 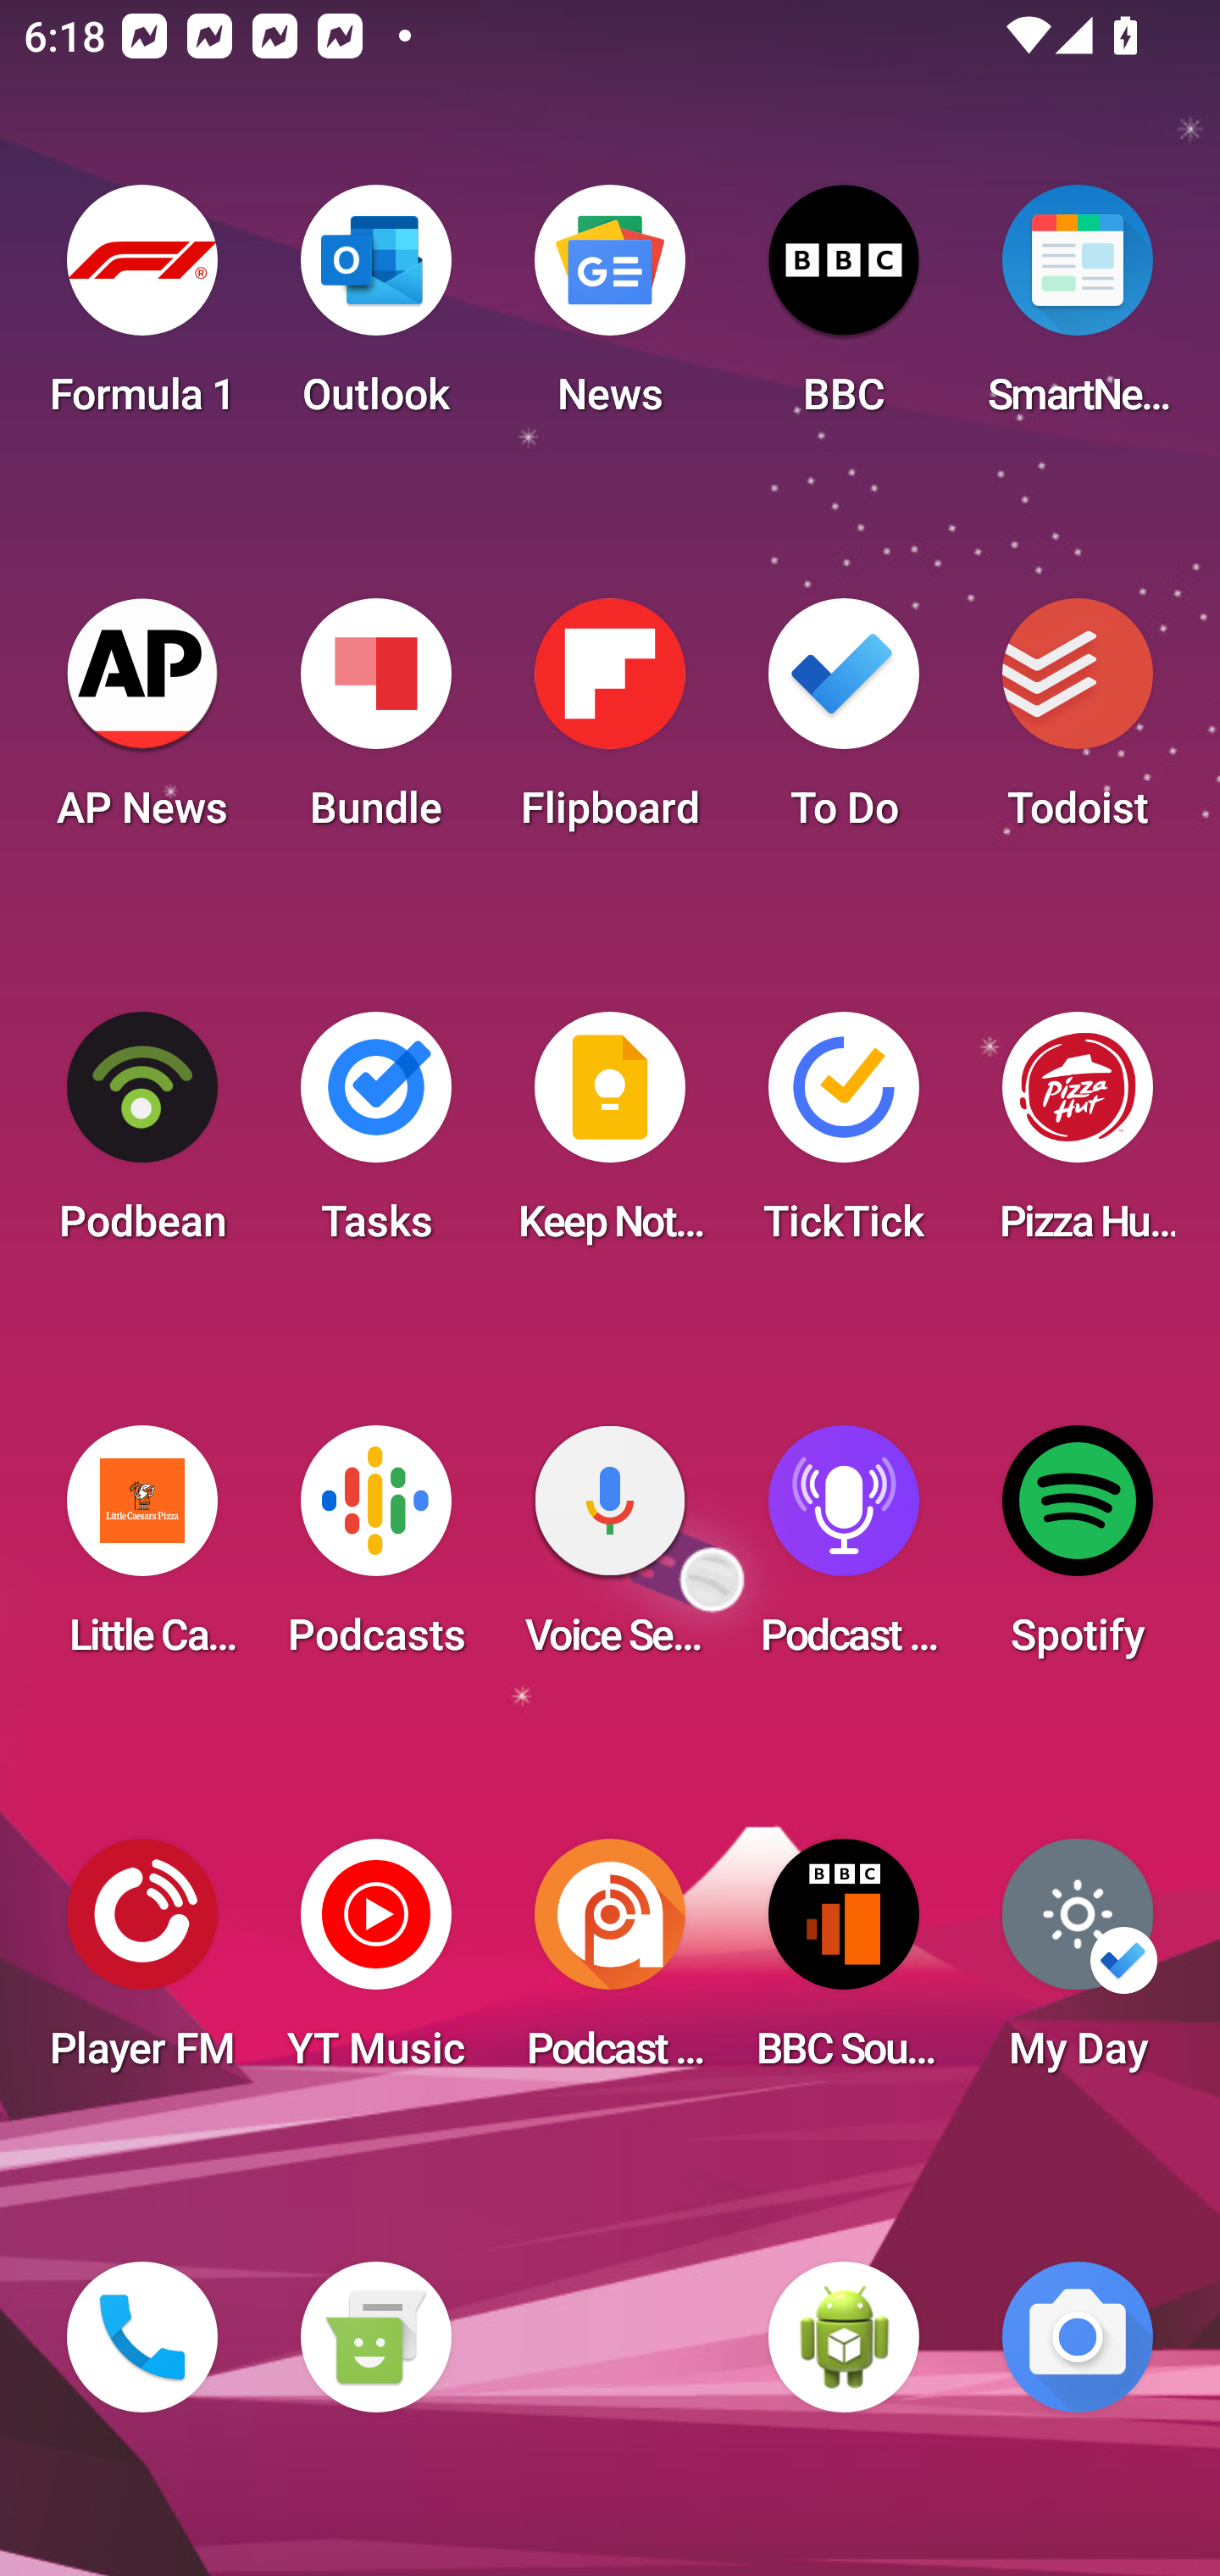 I want to click on Todoist, so click(x=1078, y=724).